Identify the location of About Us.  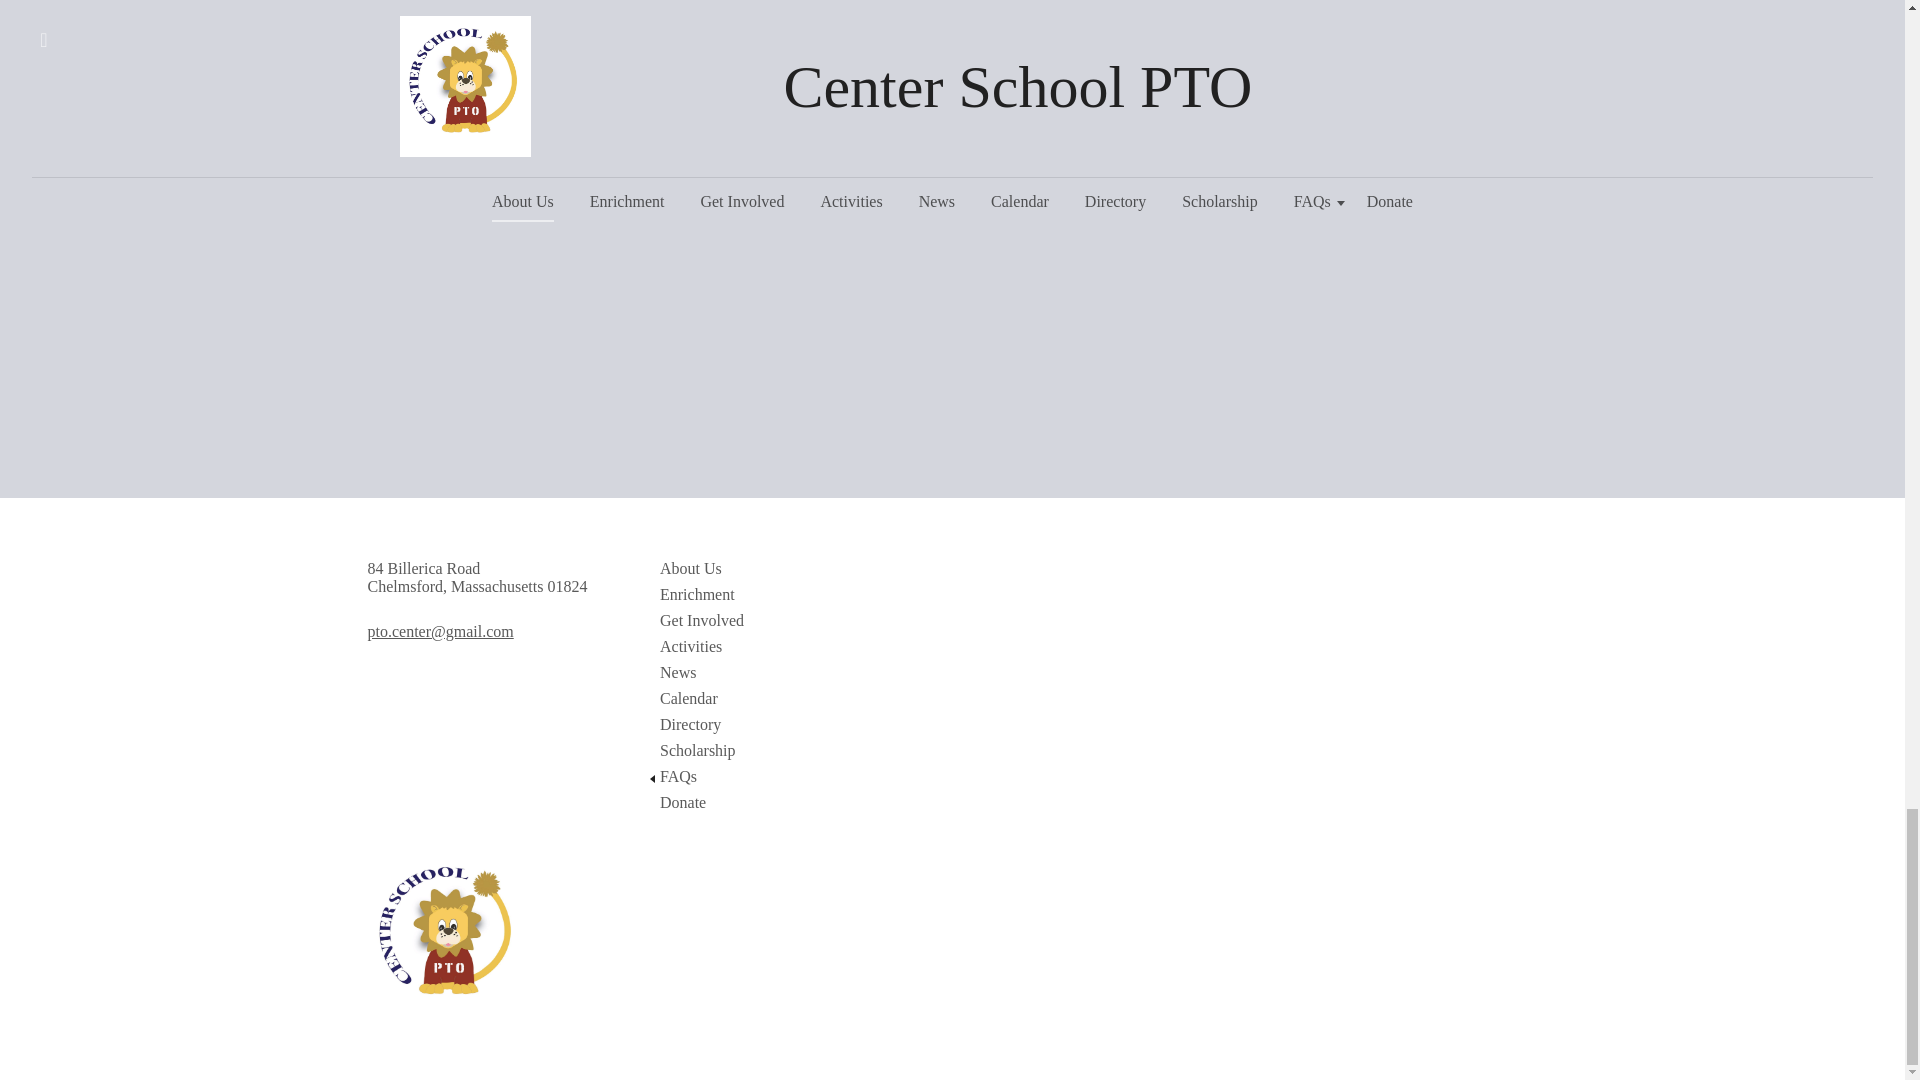
(786, 568).